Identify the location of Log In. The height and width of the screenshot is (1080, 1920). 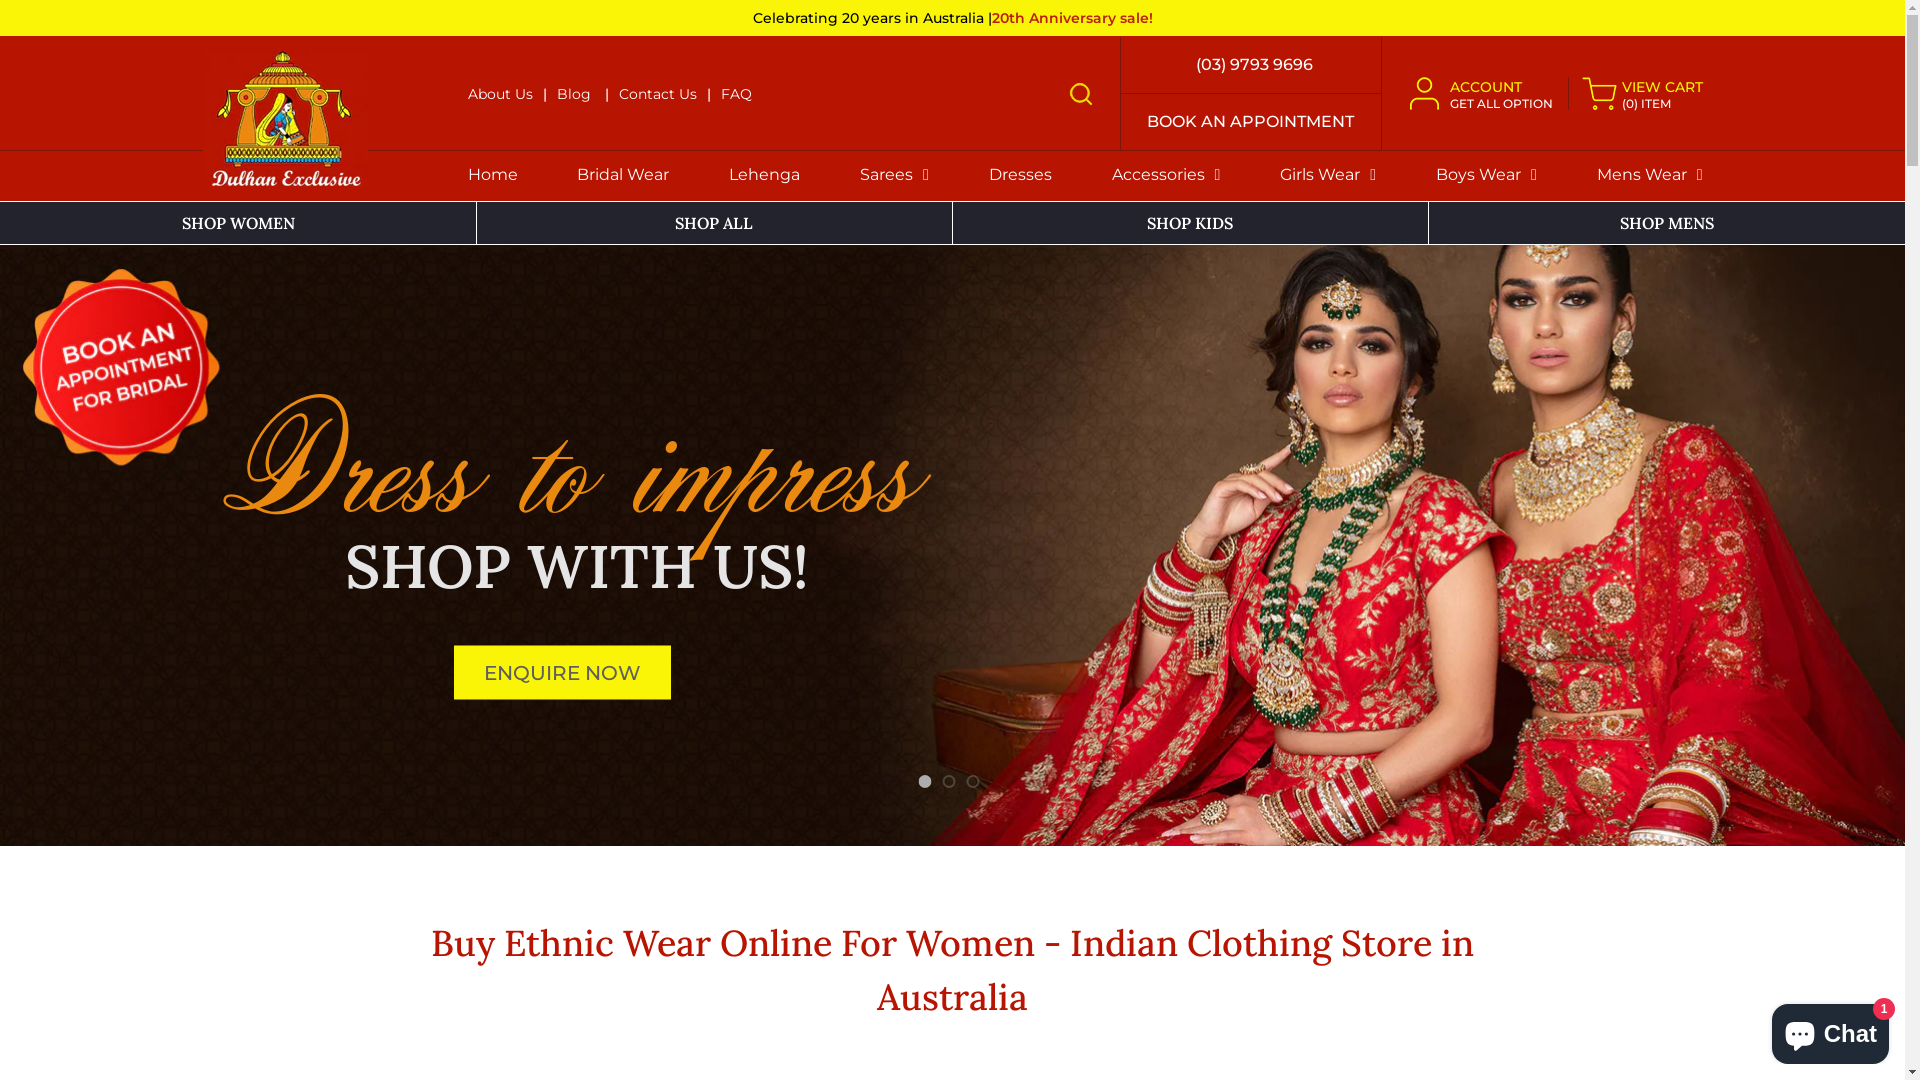
(953, 570).